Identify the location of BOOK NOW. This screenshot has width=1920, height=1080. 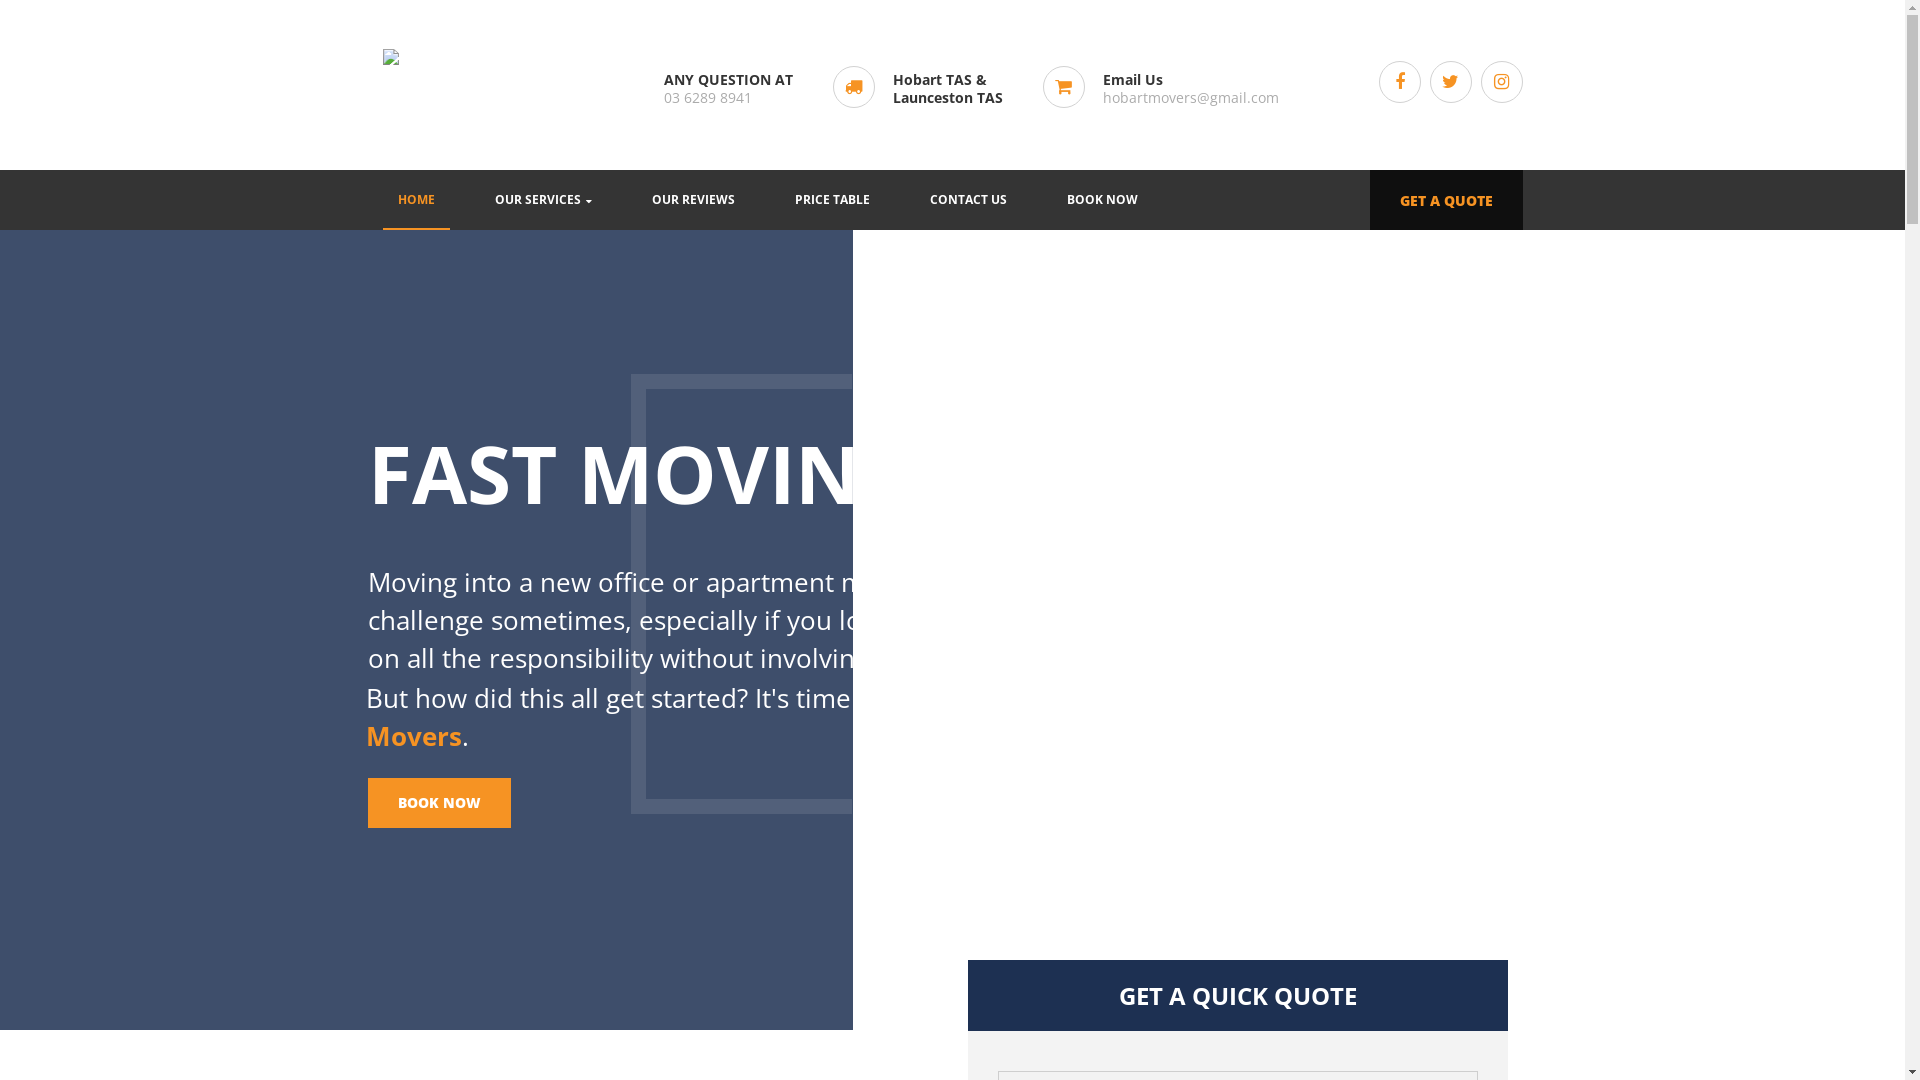
(1102, 200).